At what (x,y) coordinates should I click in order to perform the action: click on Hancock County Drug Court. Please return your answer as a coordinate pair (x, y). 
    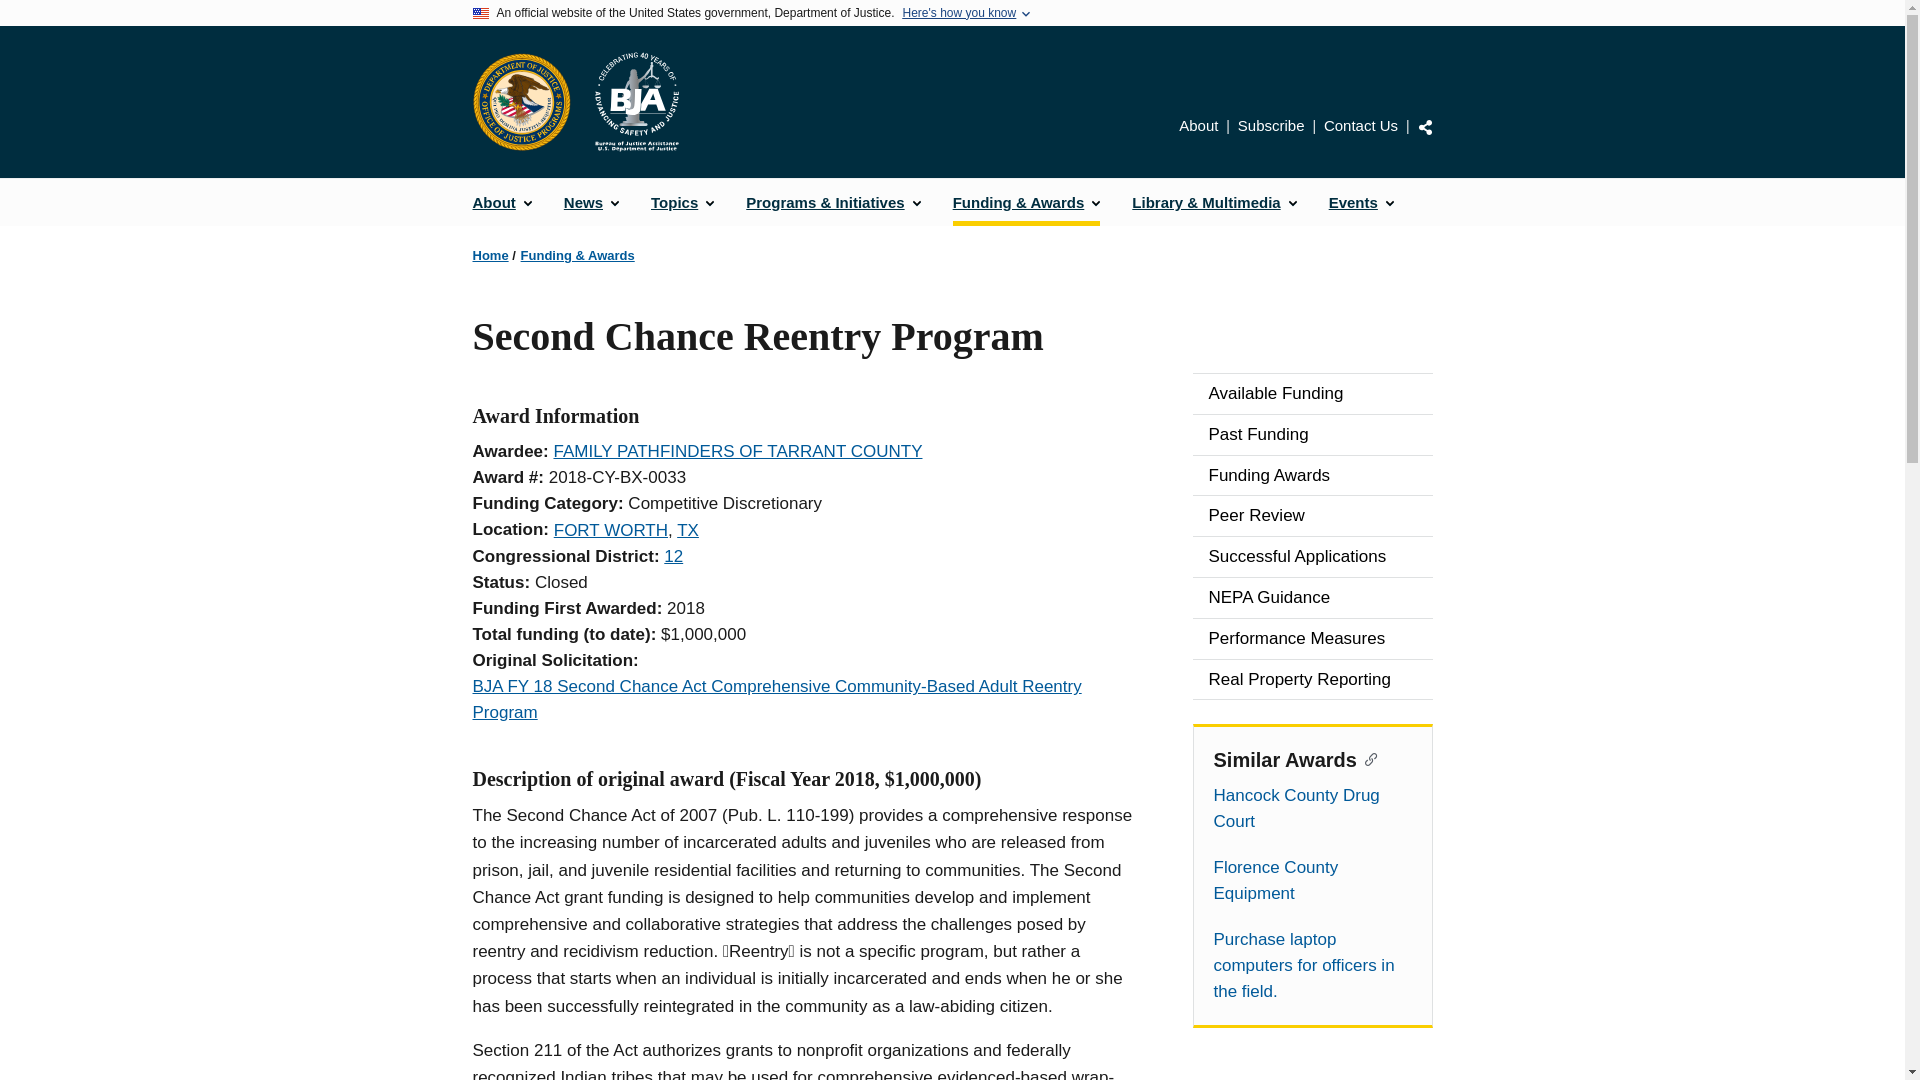
    Looking at the image, I should click on (1312, 808).